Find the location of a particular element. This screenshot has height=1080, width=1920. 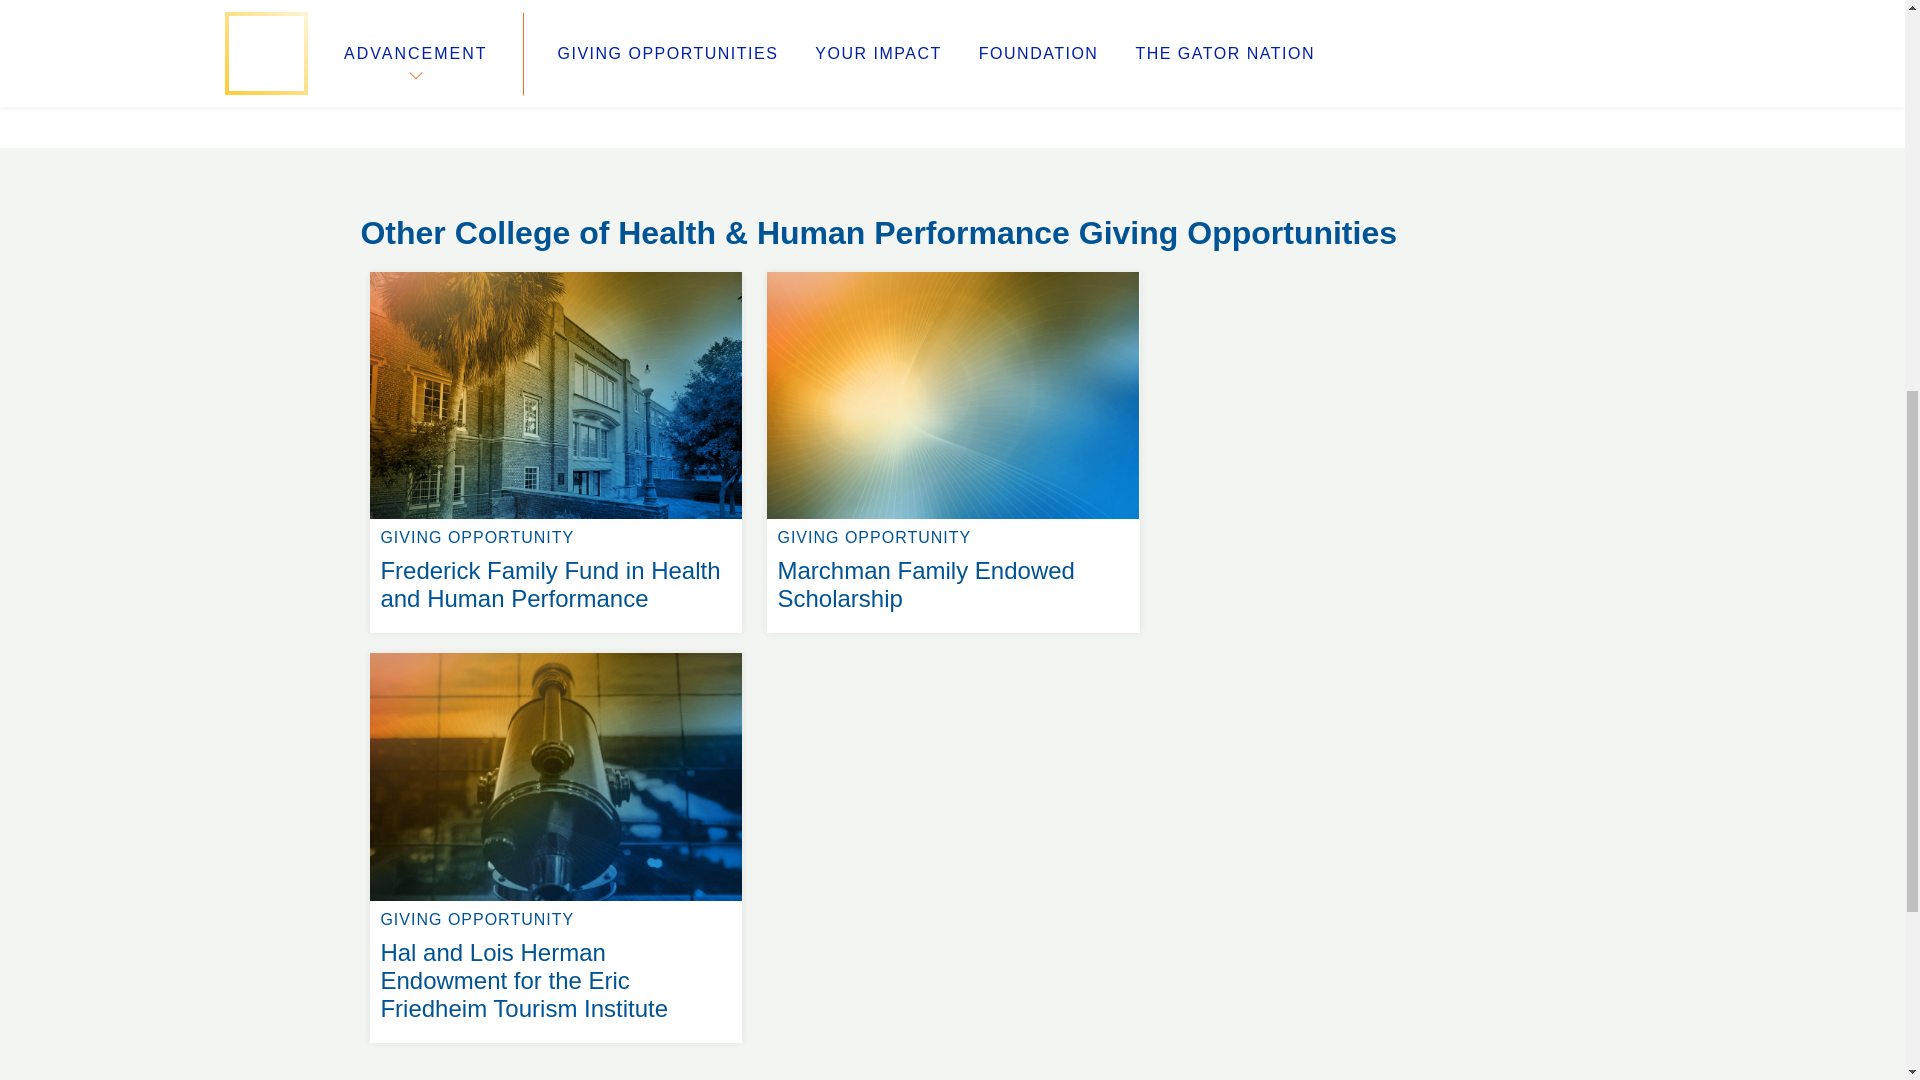

Foundation Board is located at coordinates (952, 272).